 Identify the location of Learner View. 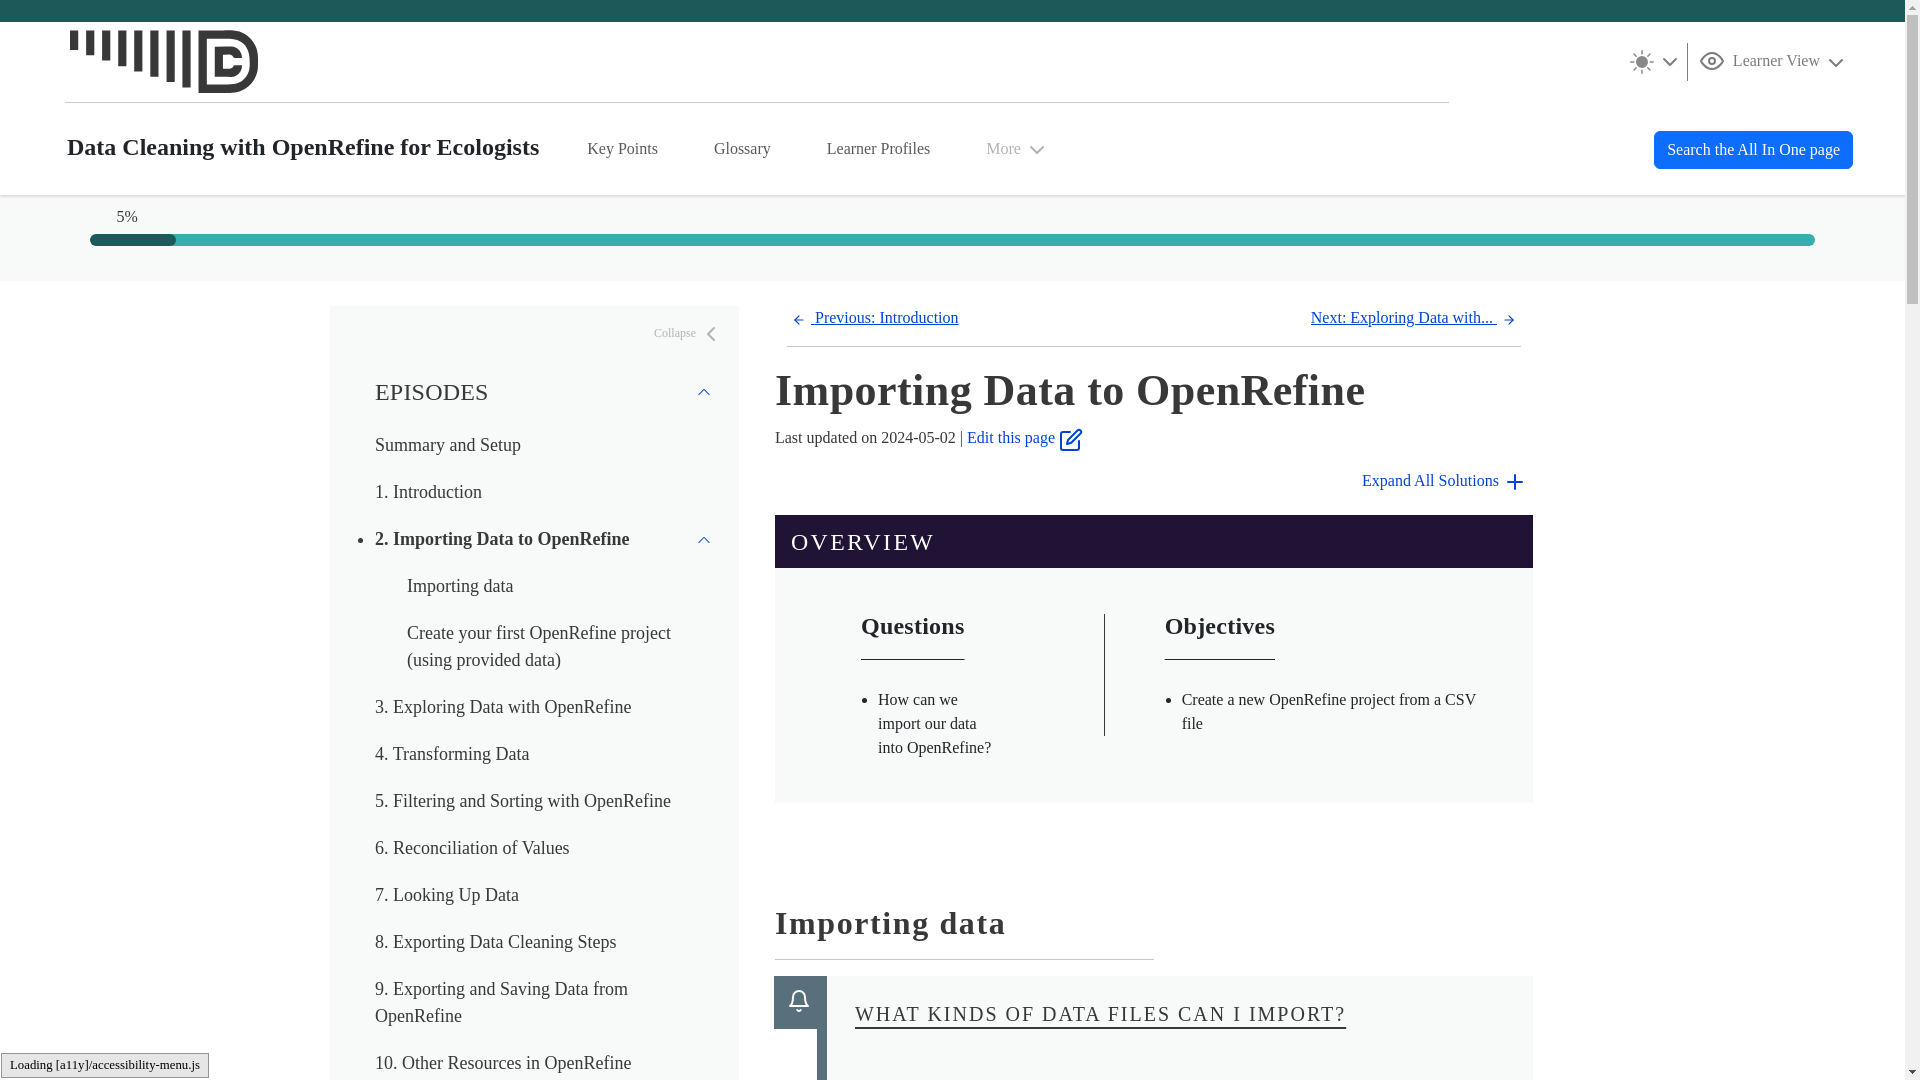
(1774, 61).